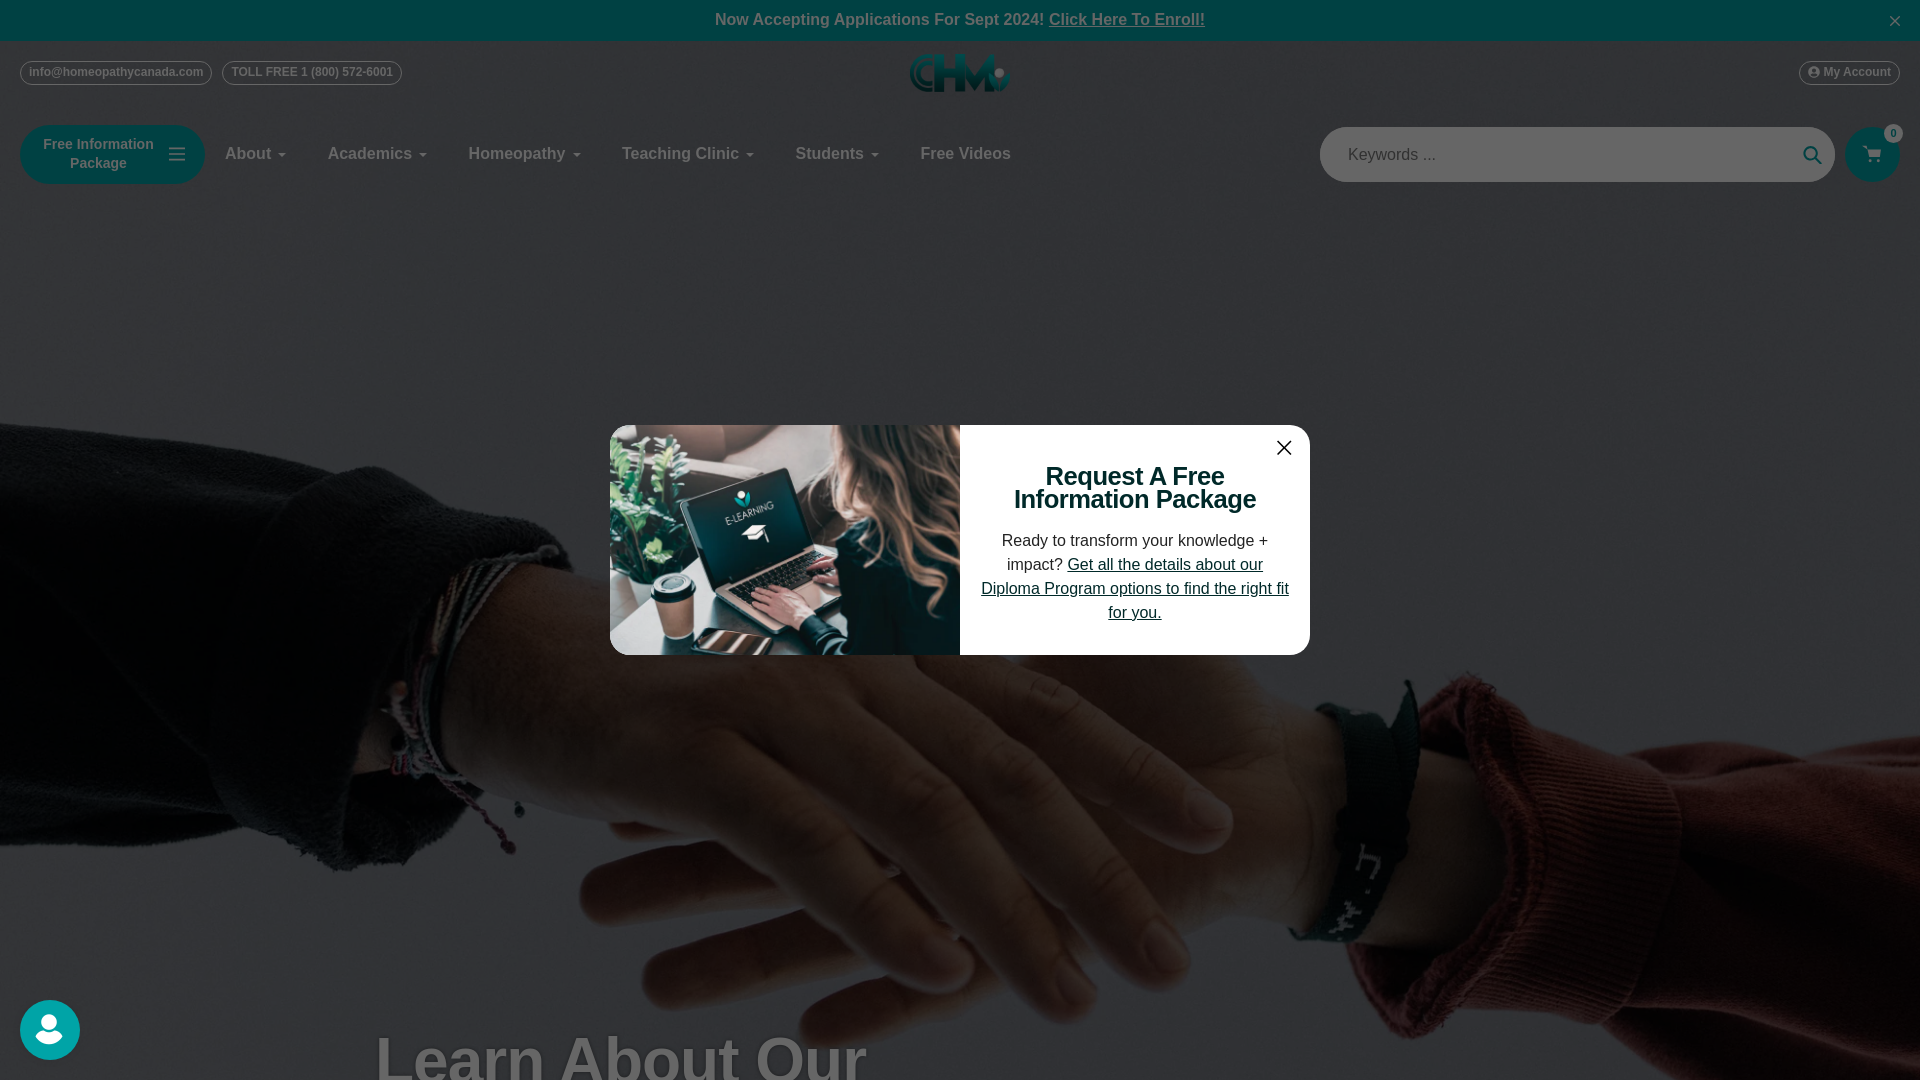 The height and width of the screenshot is (1080, 1920). Describe the element at coordinates (1126, 19) in the screenshot. I see `Click Here To Enroll!` at that location.